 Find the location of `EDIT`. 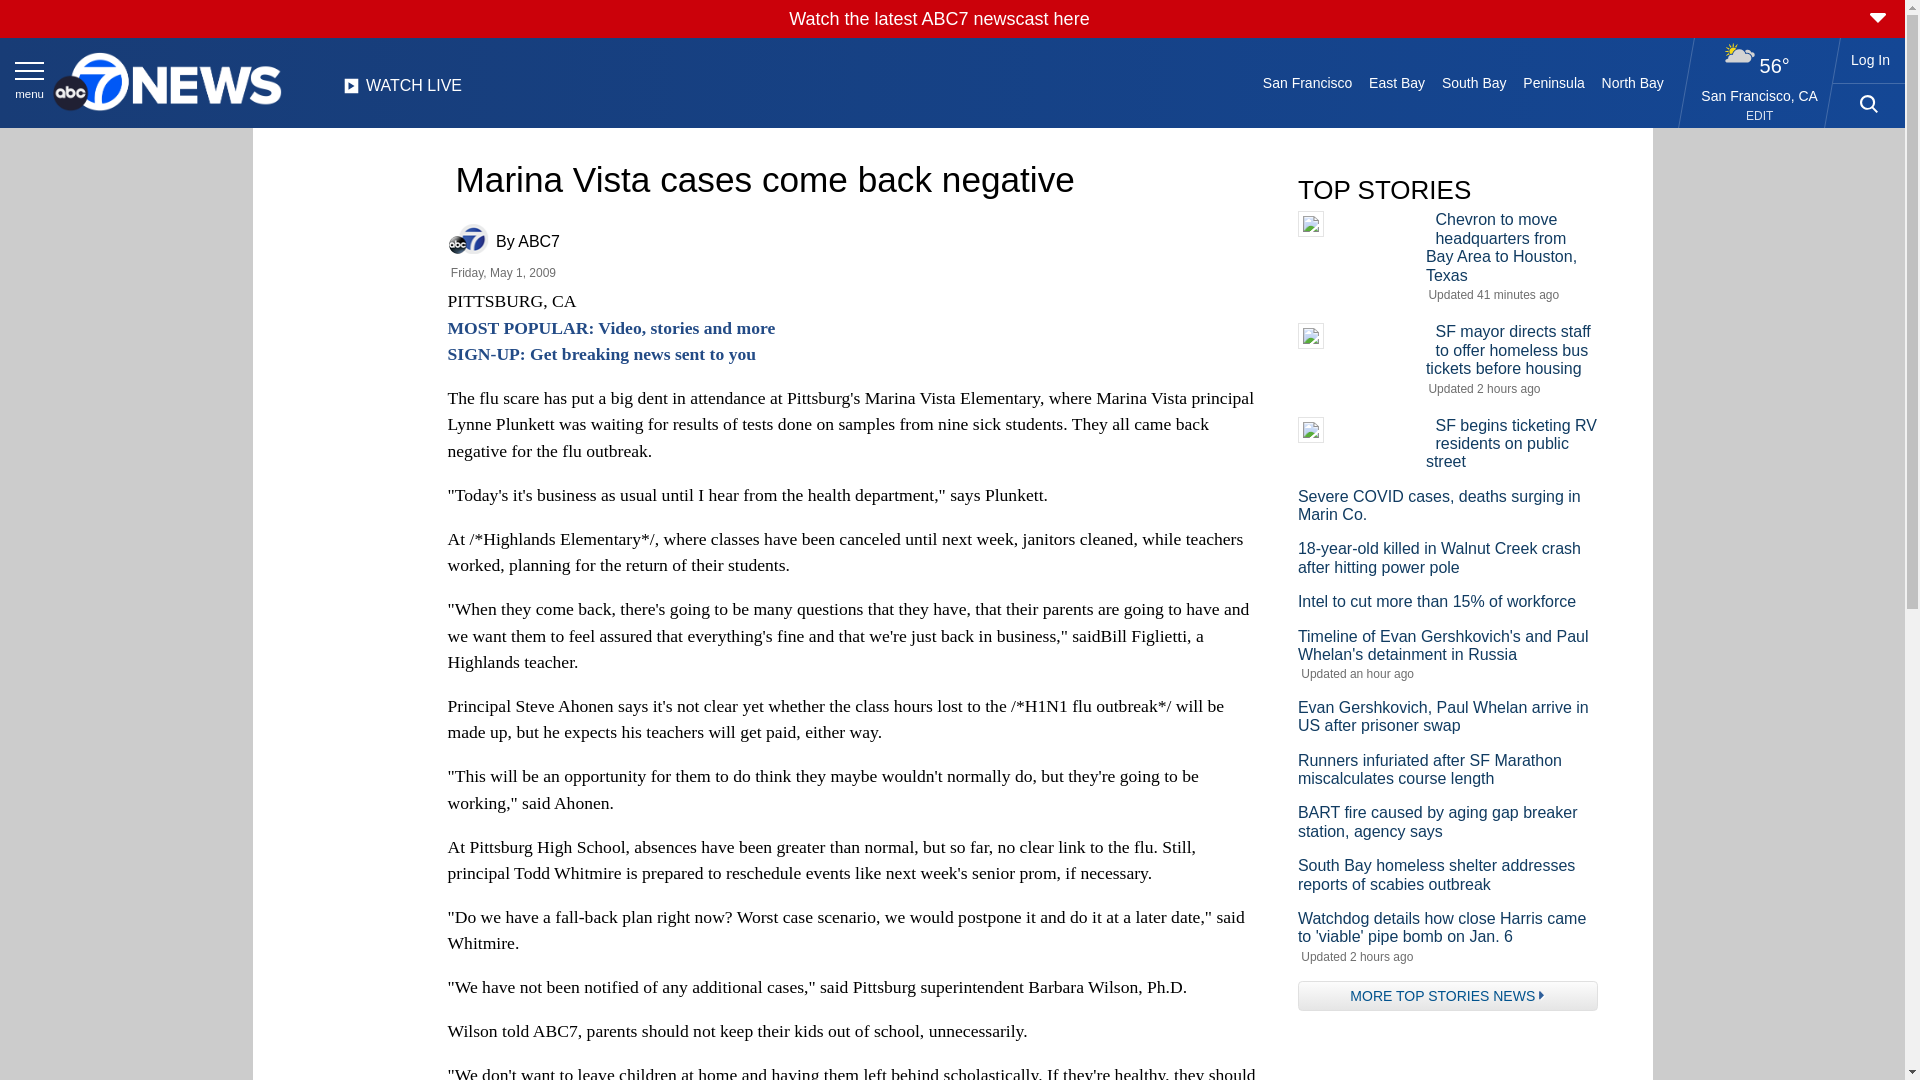

EDIT is located at coordinates (1758, 116).